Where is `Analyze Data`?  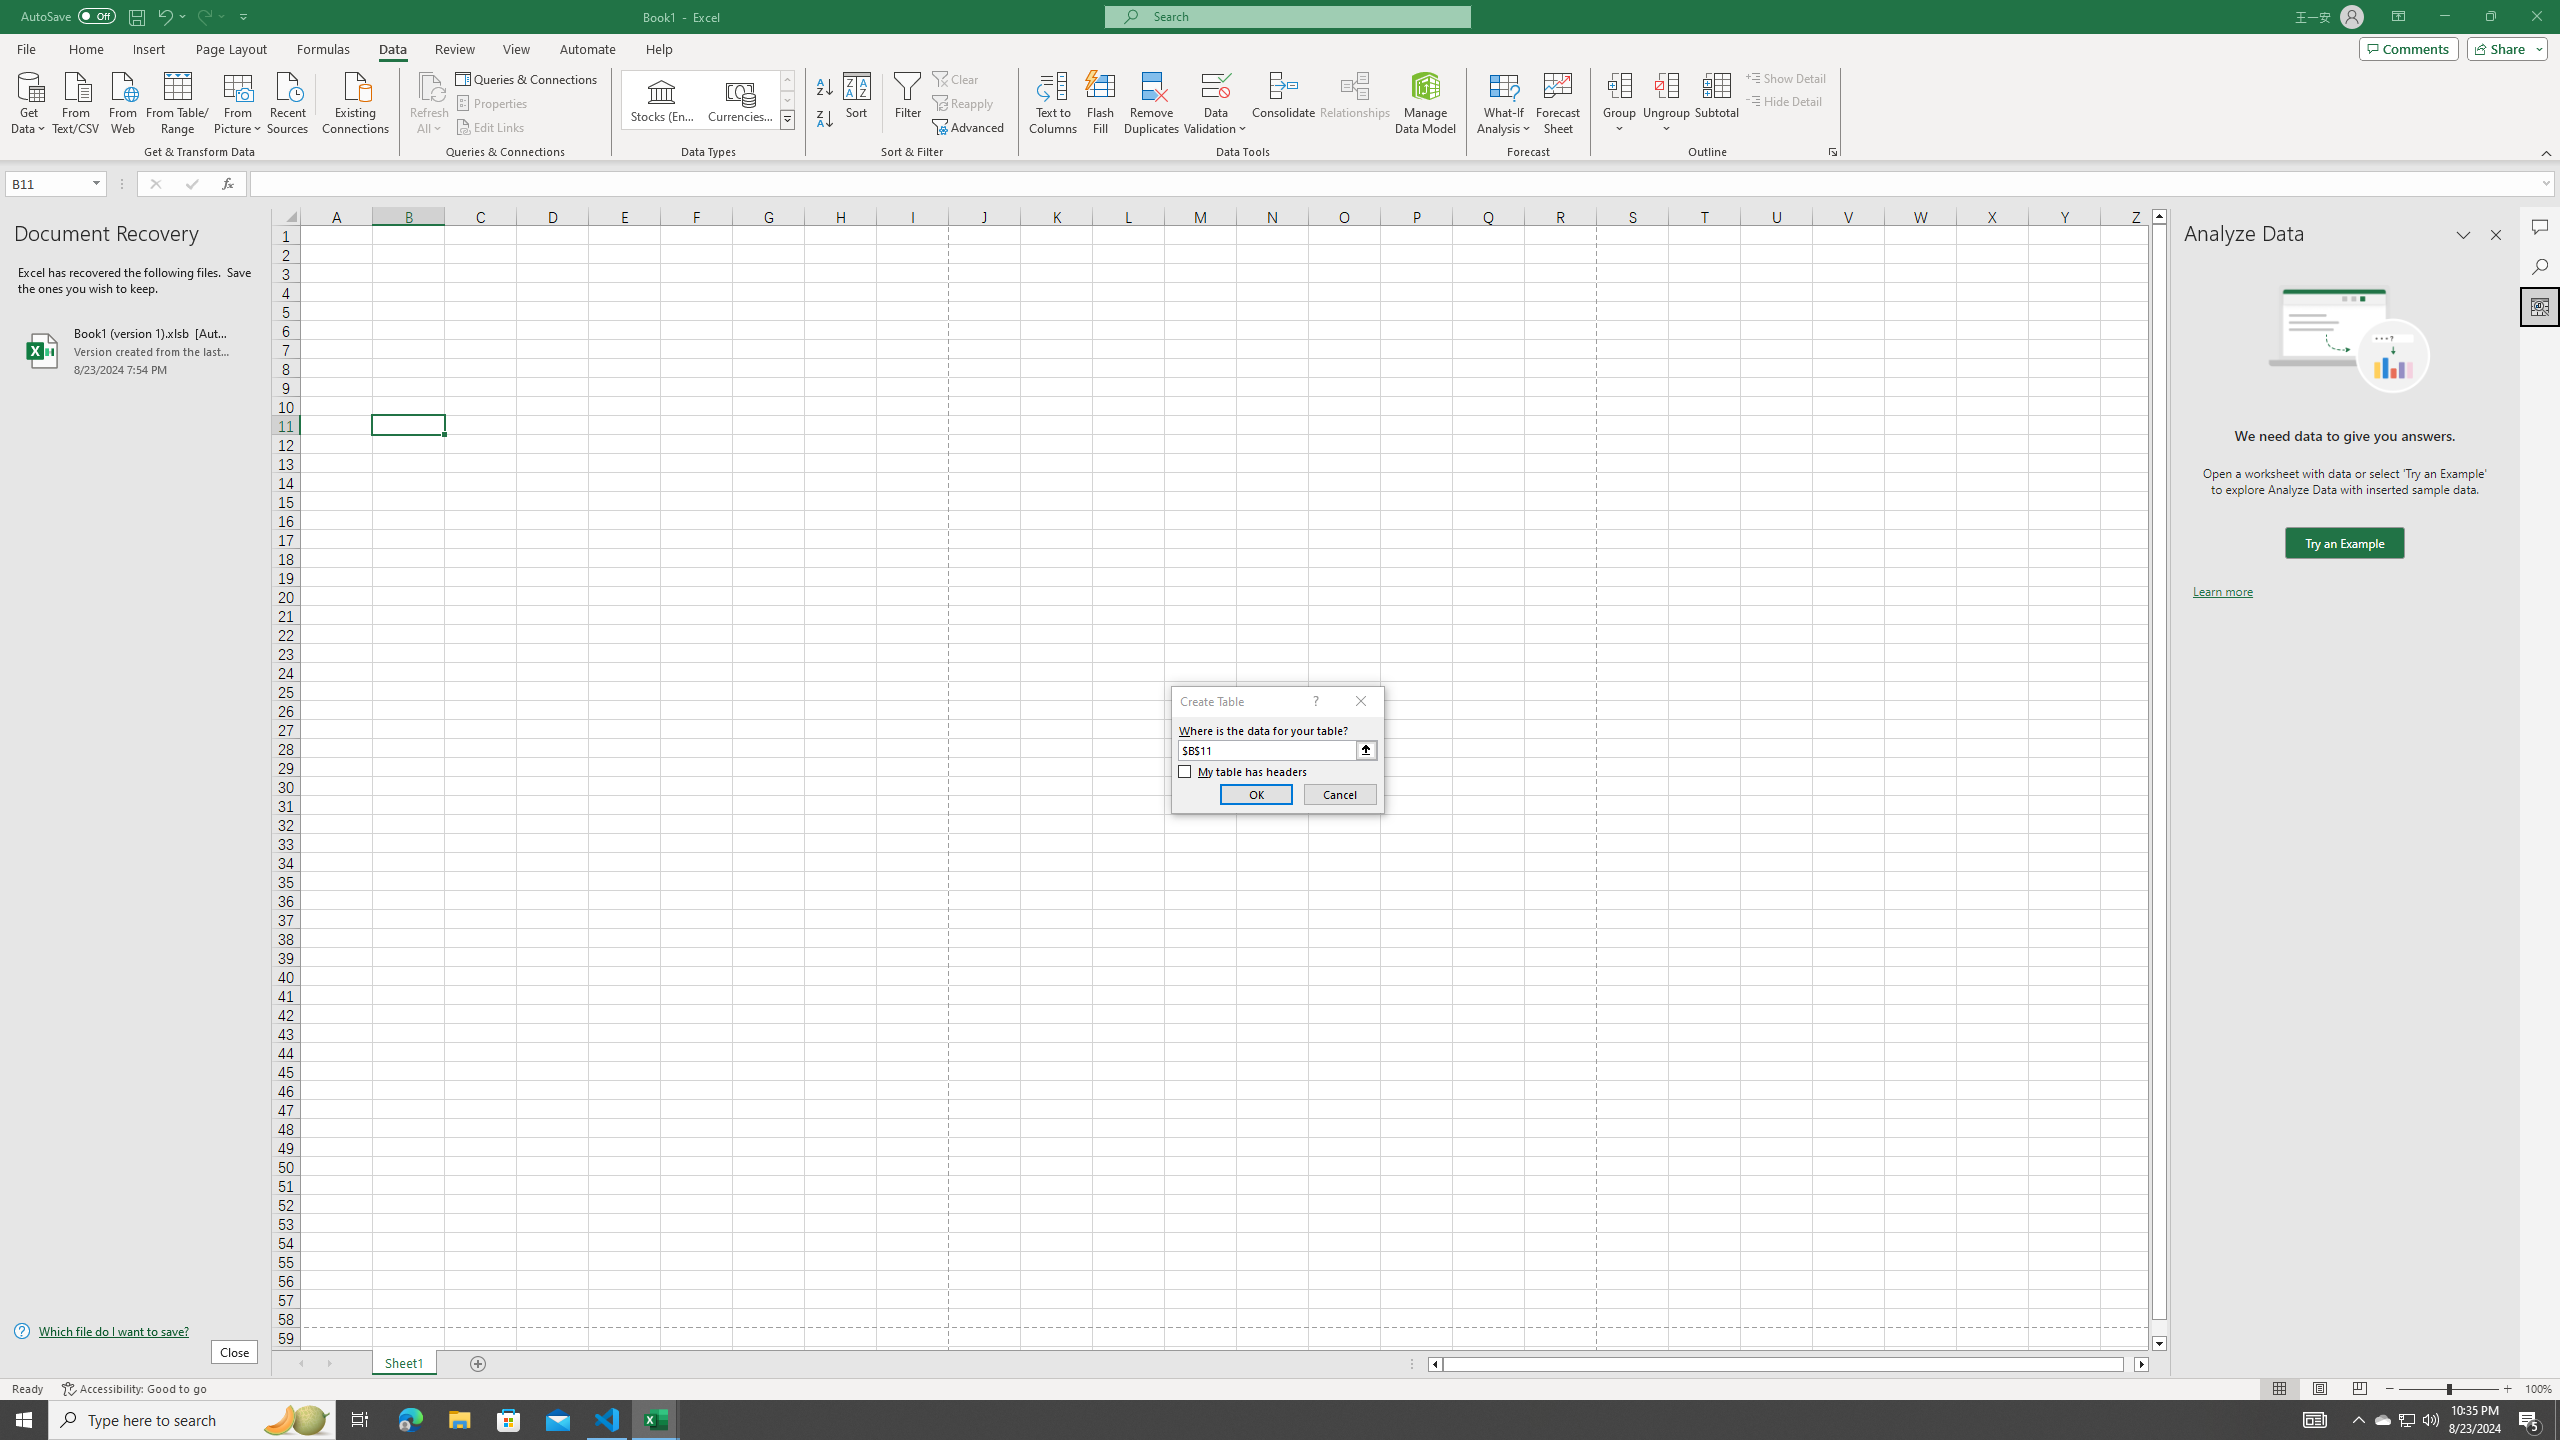
Analyze Data is located at coordinates (2540, 306).